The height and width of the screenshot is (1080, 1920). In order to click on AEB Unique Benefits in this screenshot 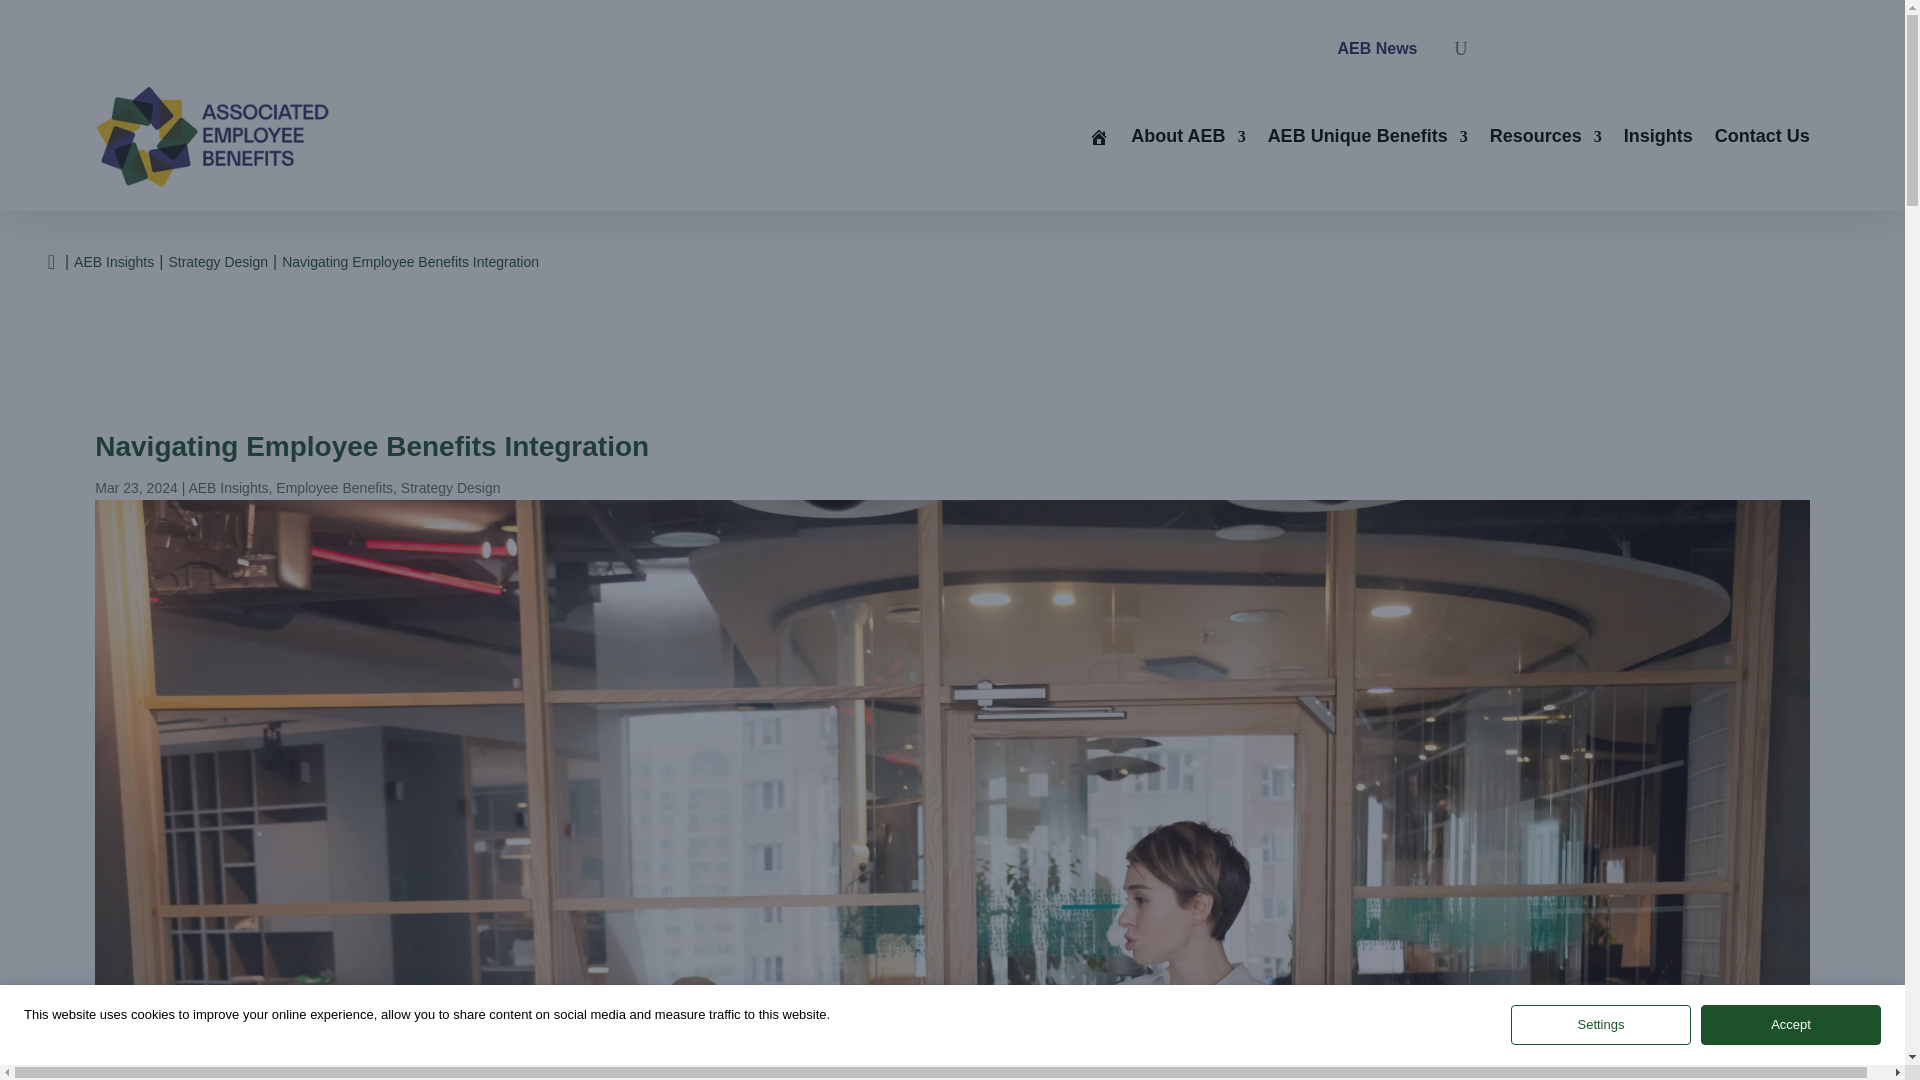, I will do `click(1368, 136)`.